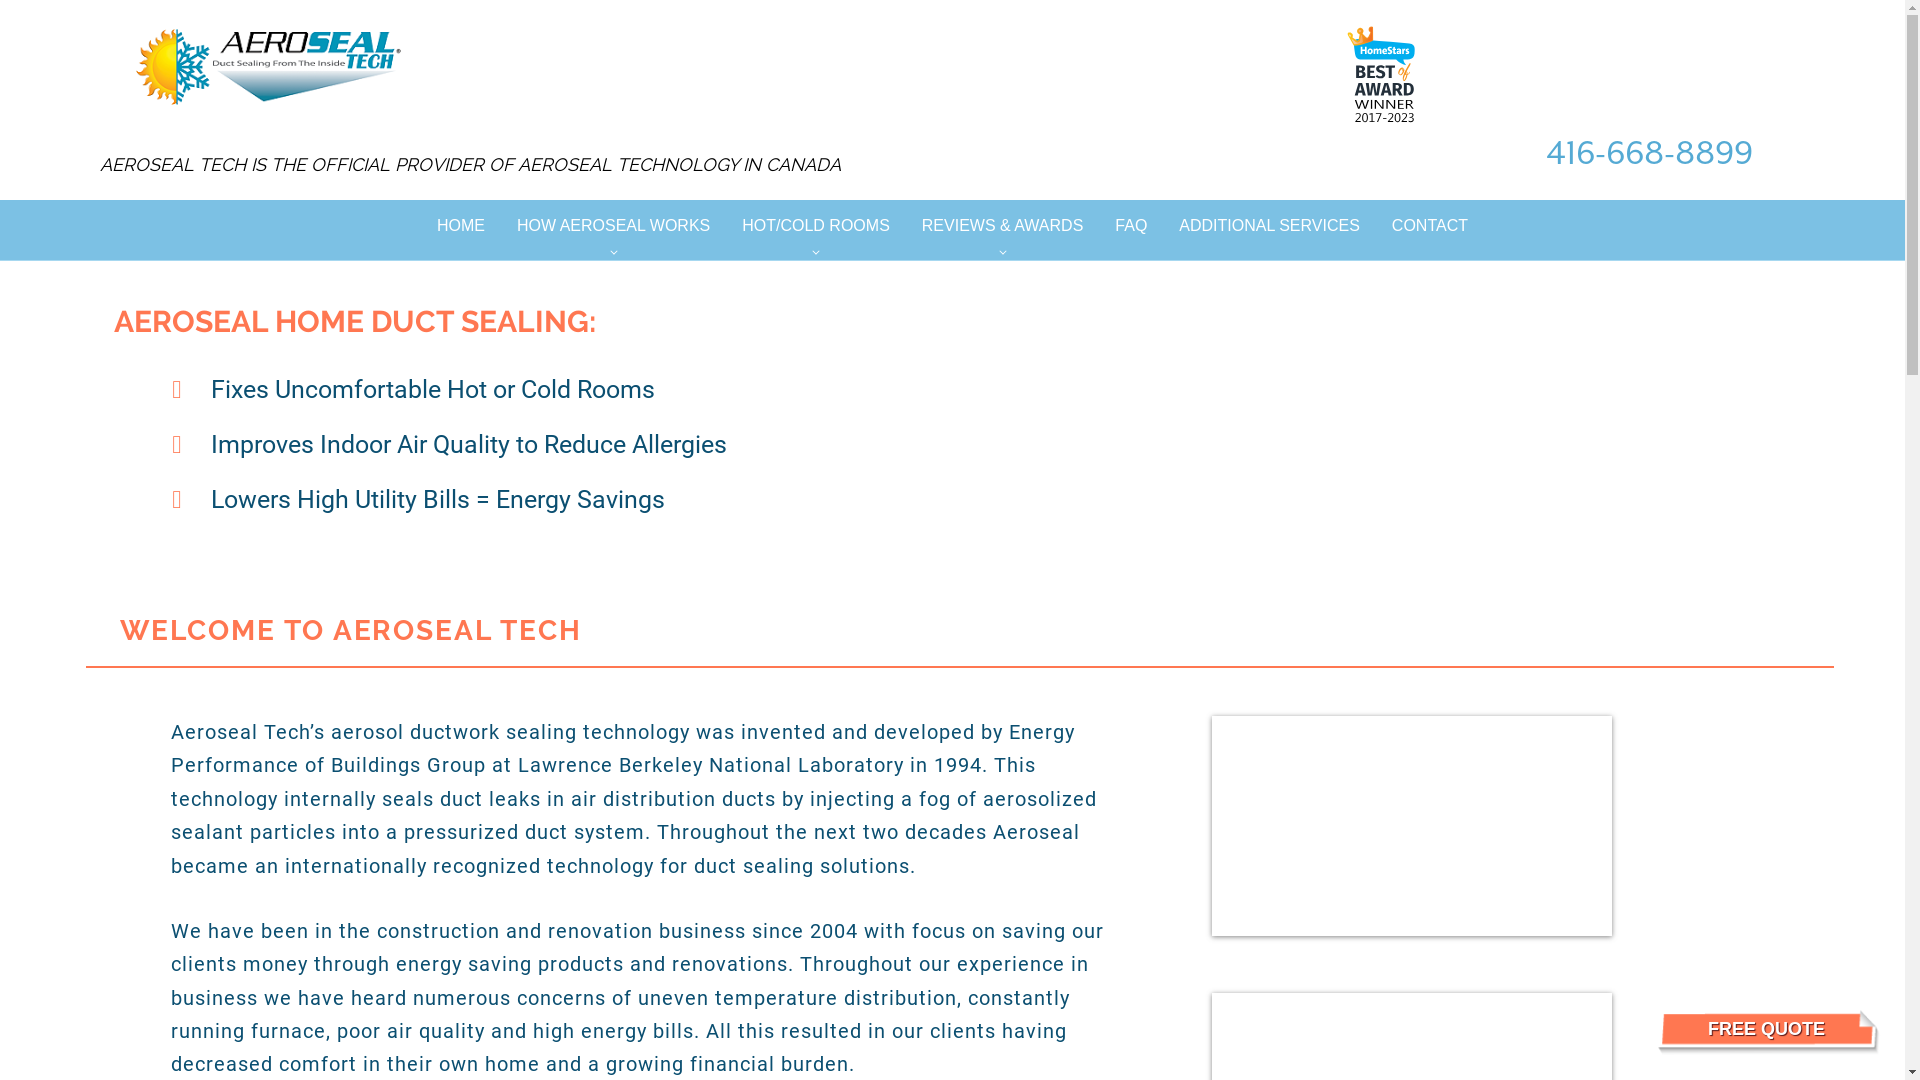  What do you see at coordinates (1131, 226) in the screenshot?
I see `FAQ` at bounding box center [1131, 226].